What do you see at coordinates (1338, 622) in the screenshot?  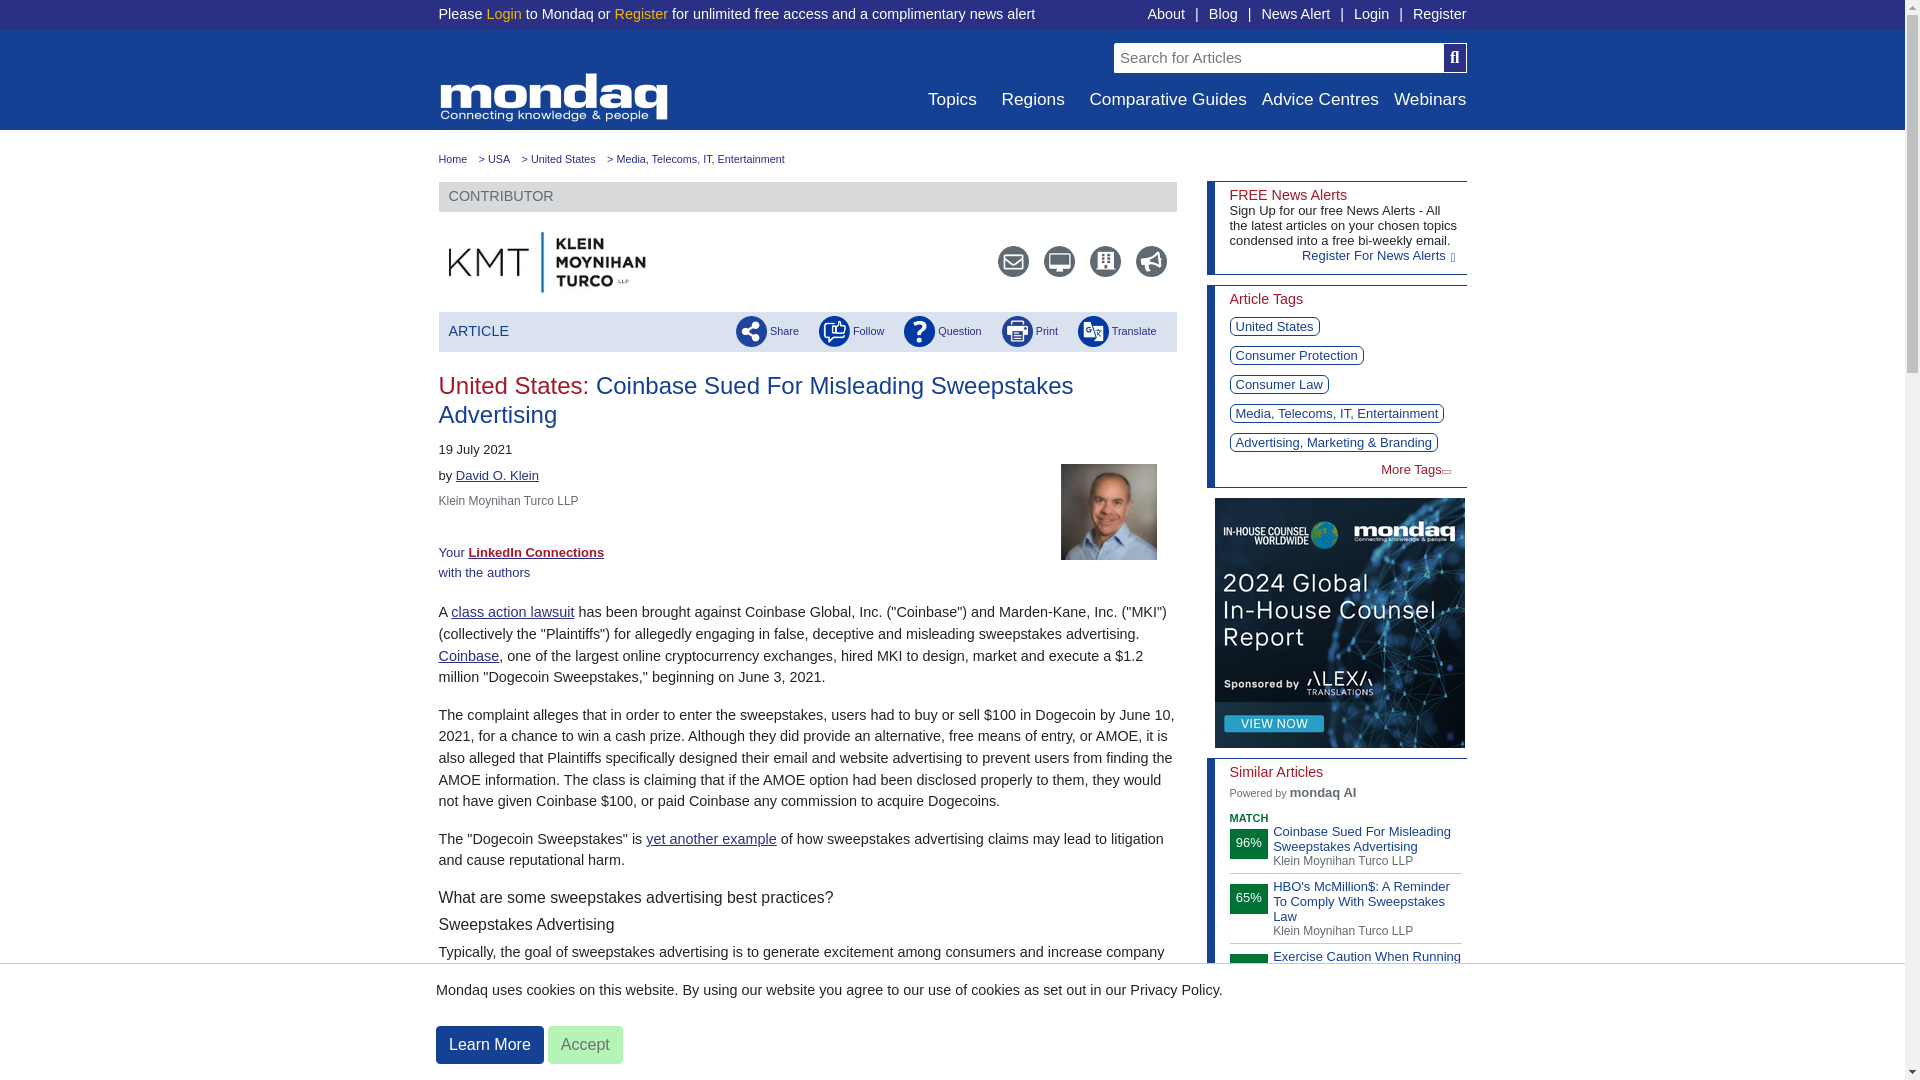 I see `ICW Report - AP` at bounding box center [1338, 622].